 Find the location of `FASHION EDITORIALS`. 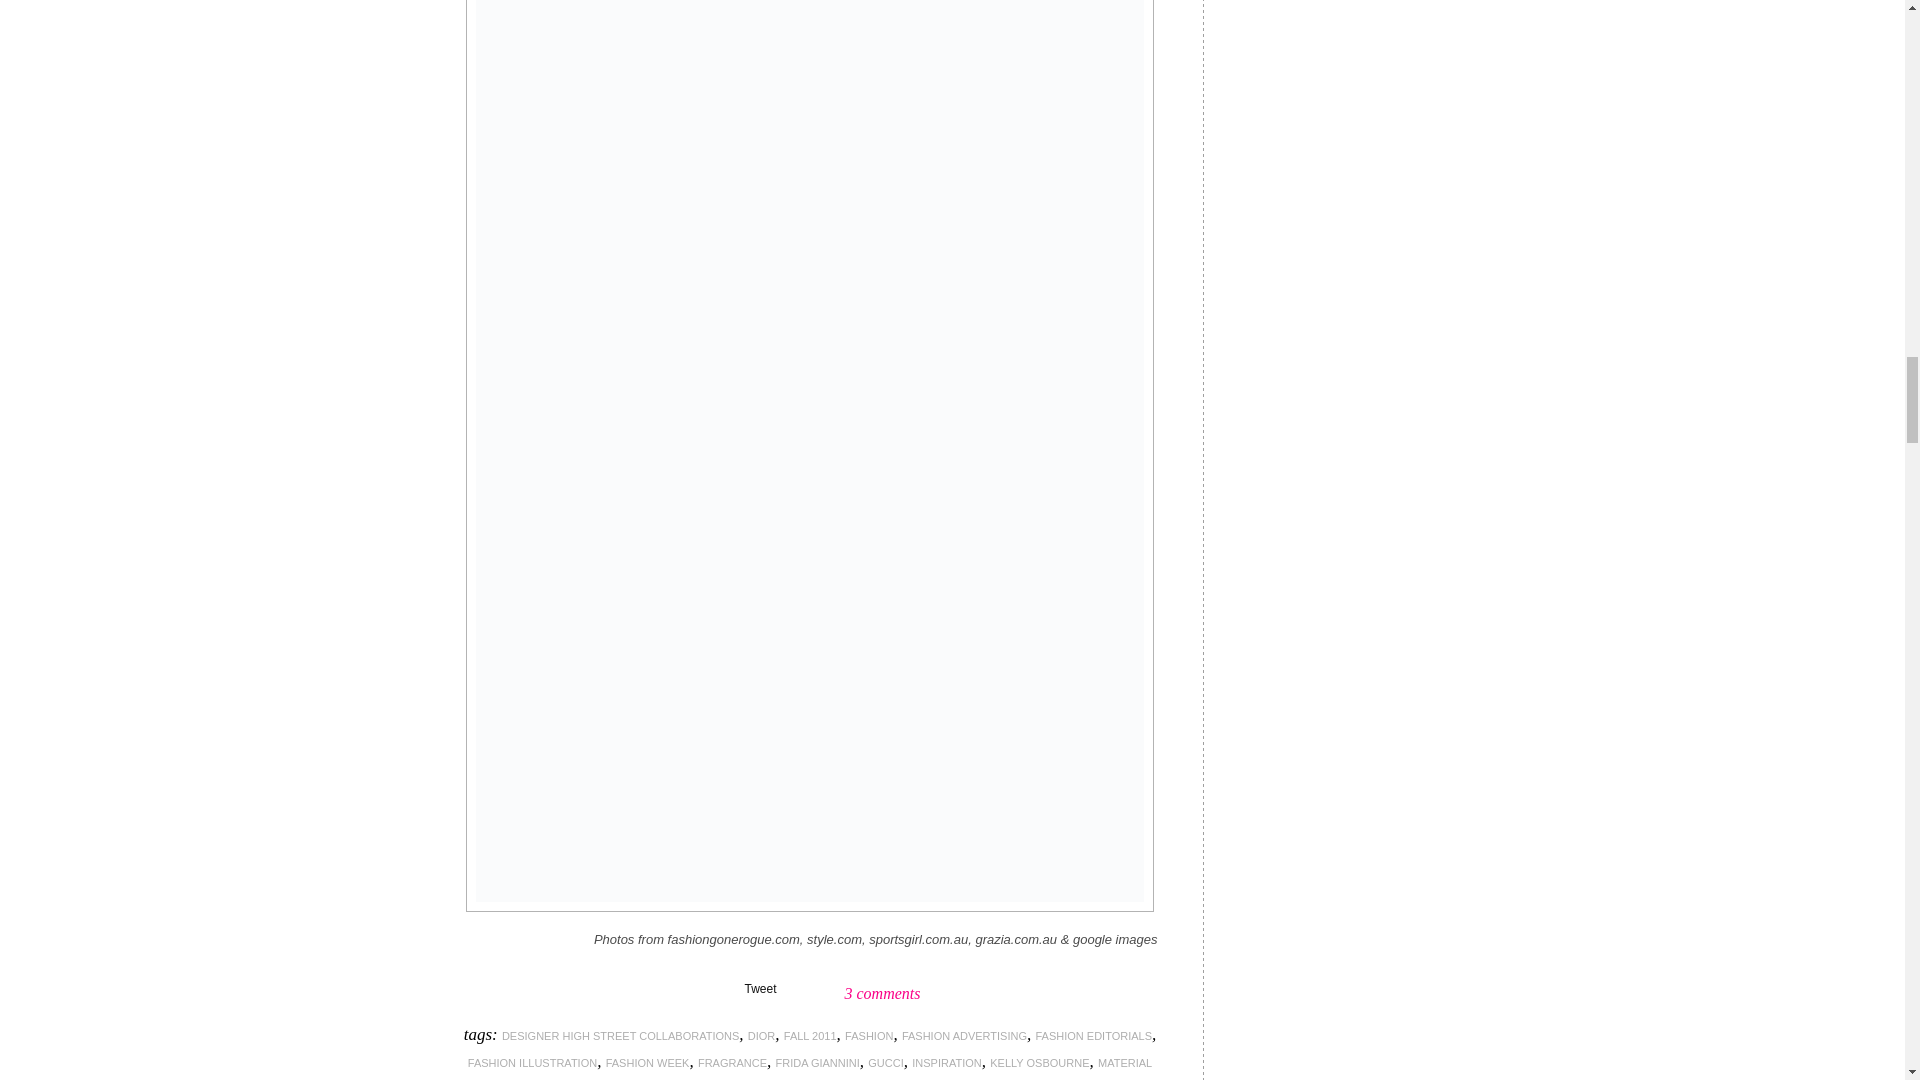

FASHION EDITORIALS is located at coordinates (1094, 1036).